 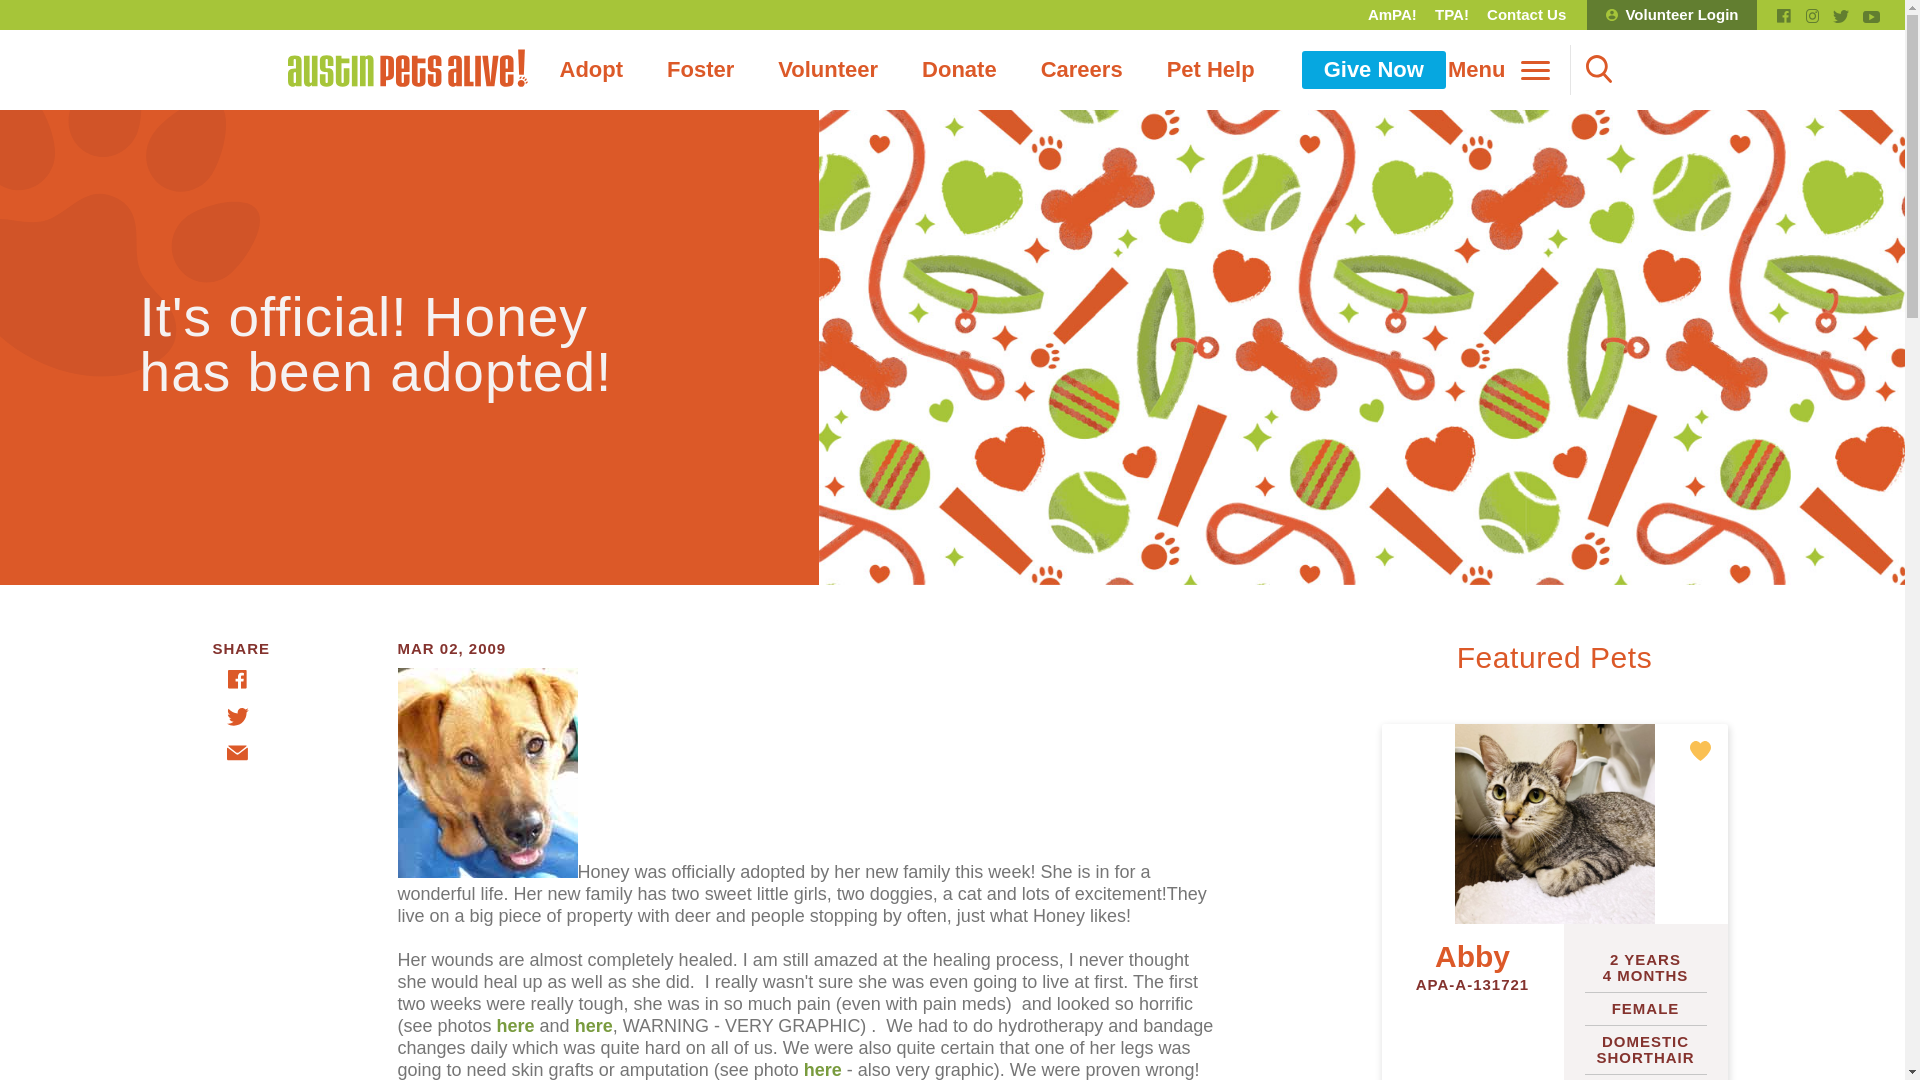 I want to click on Foster, so click(x=700, y=69).